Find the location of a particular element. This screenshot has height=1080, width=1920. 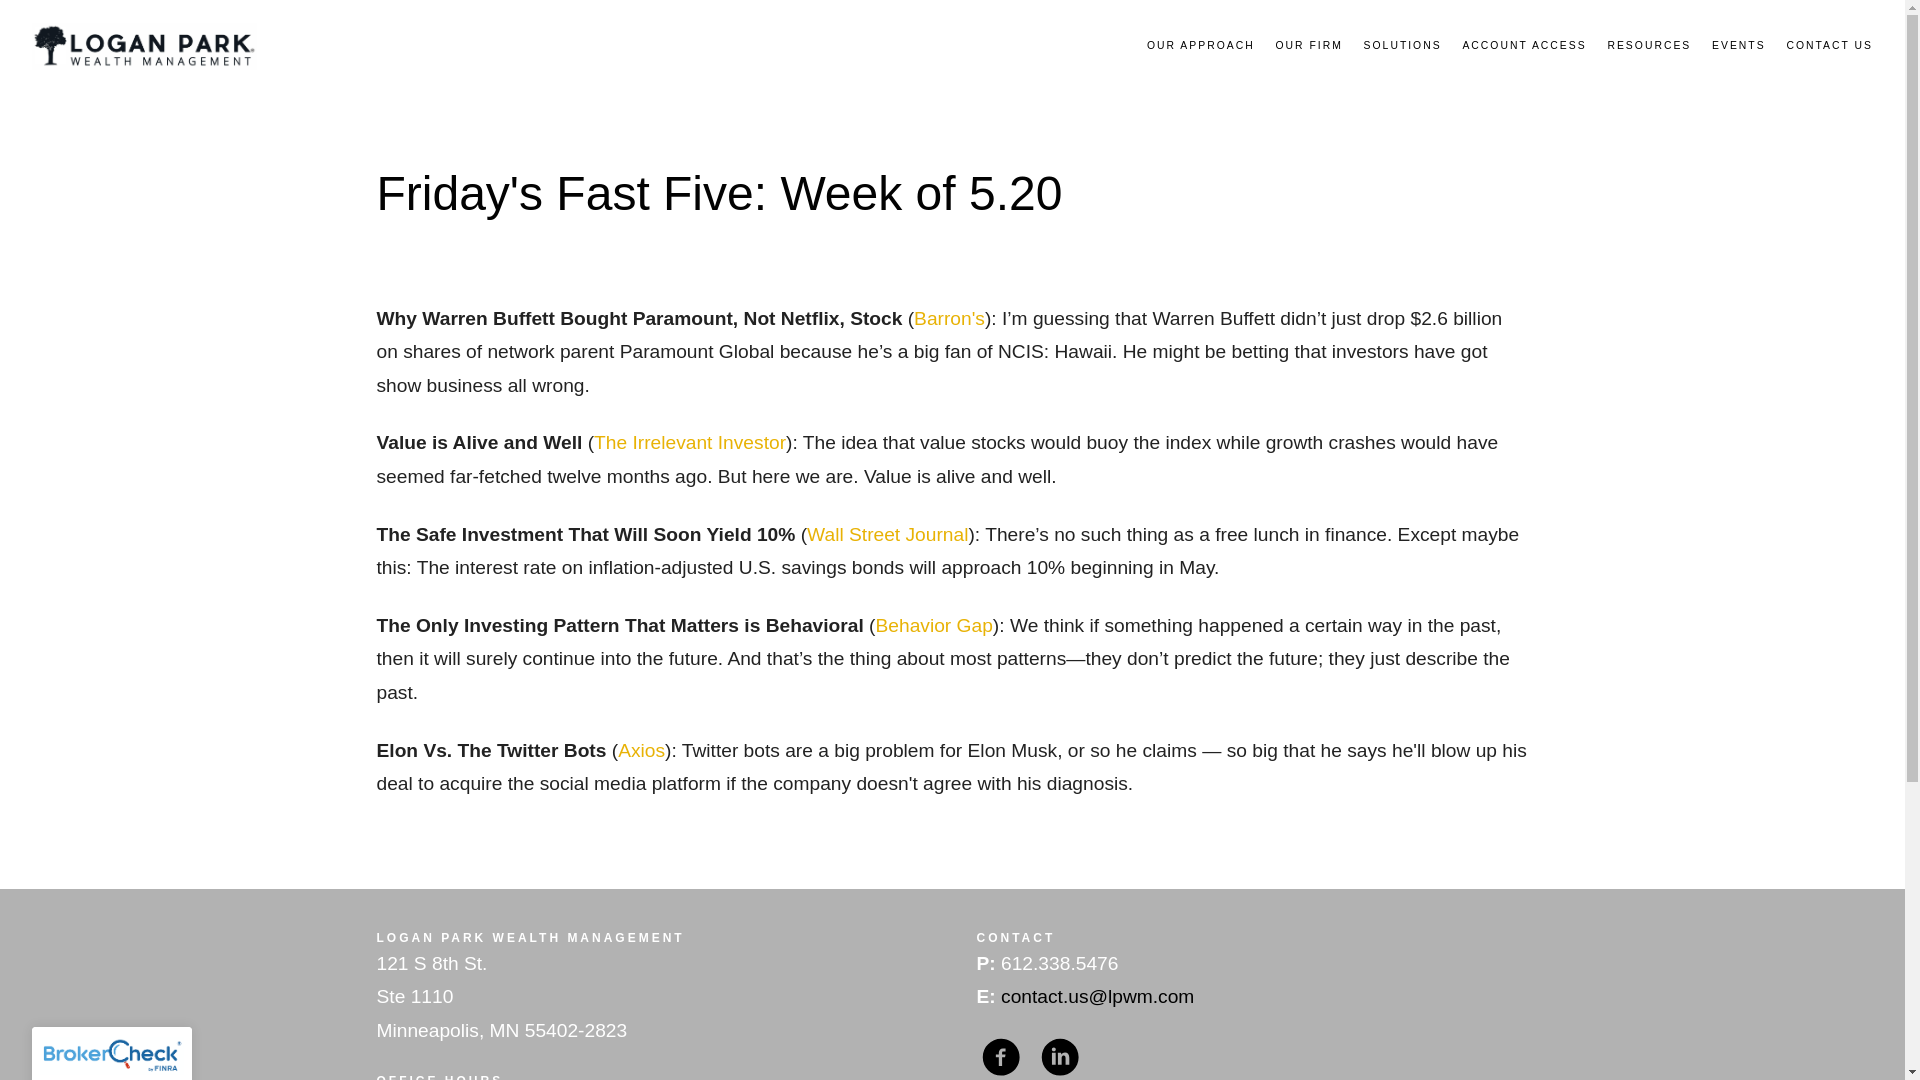

OUR FIRM is located at coordinates (1308, 46).